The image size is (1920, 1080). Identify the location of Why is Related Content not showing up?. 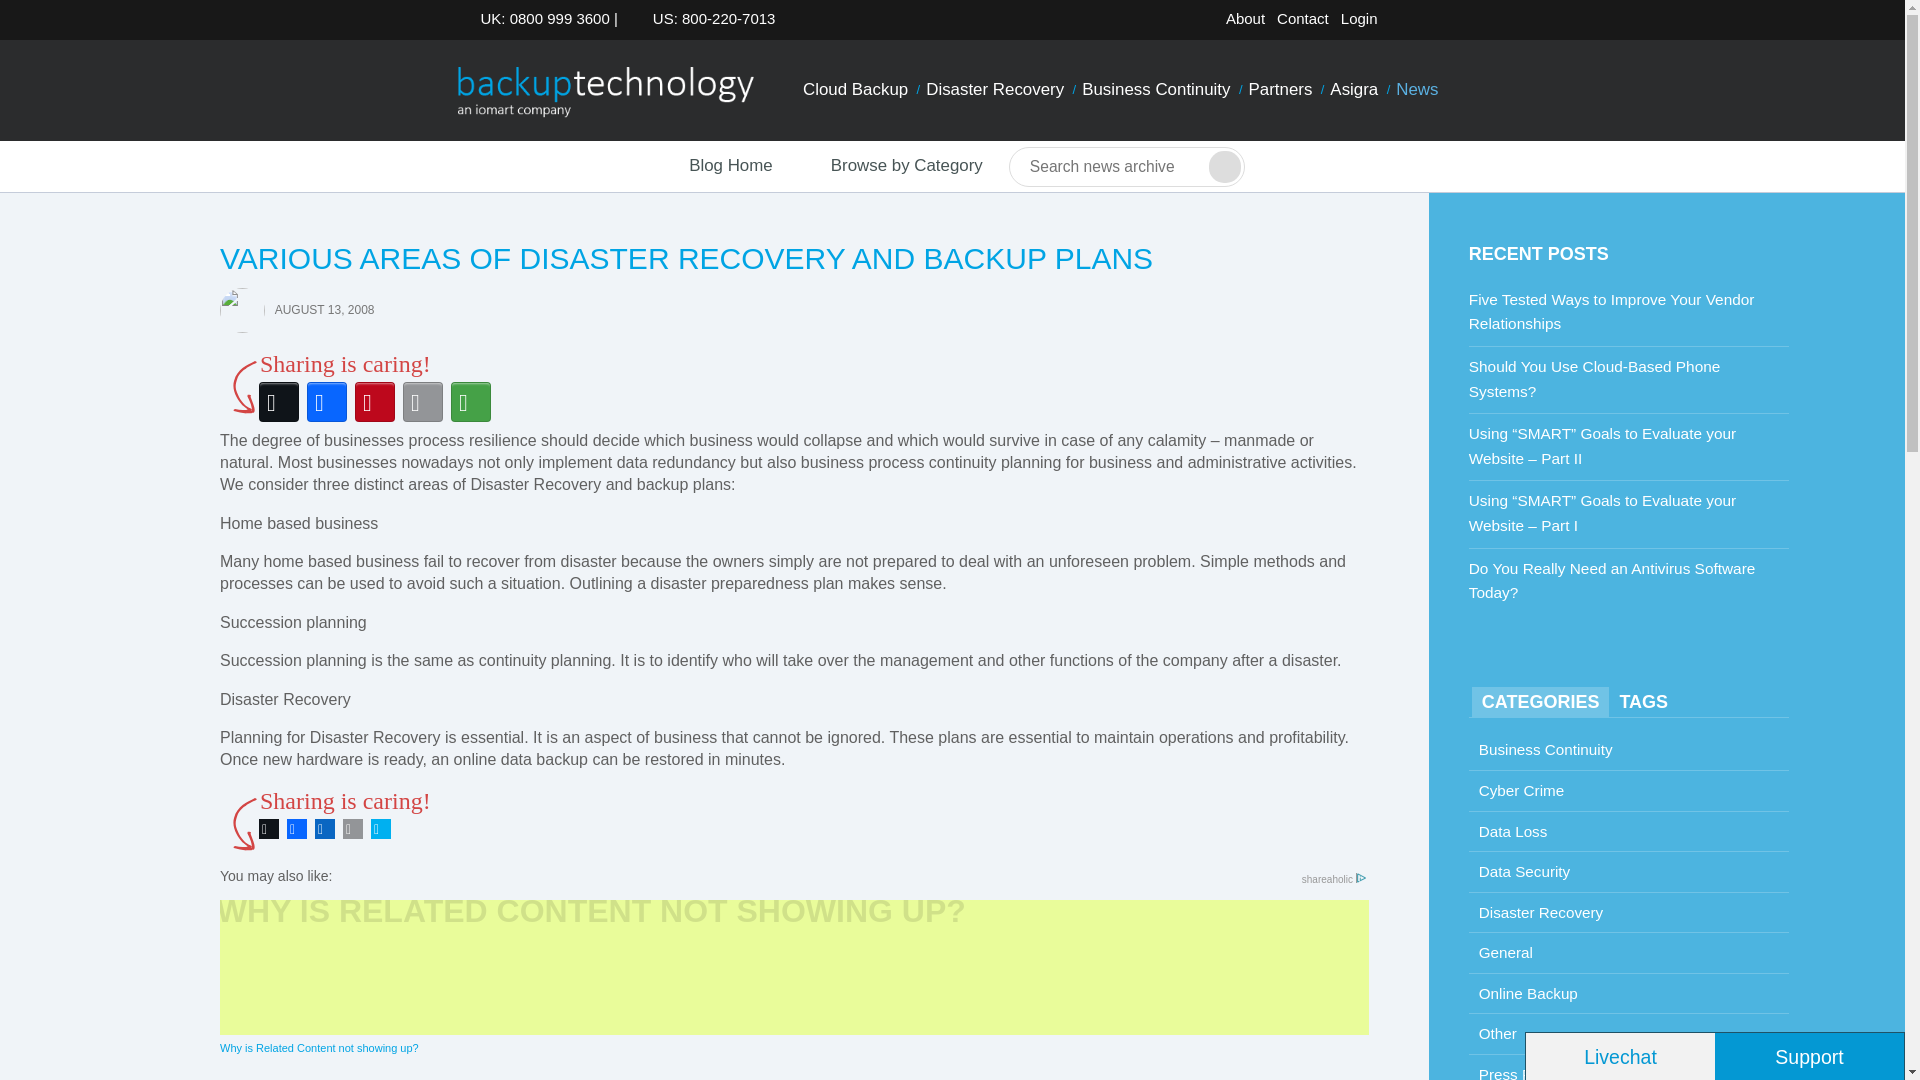
(794, 978).